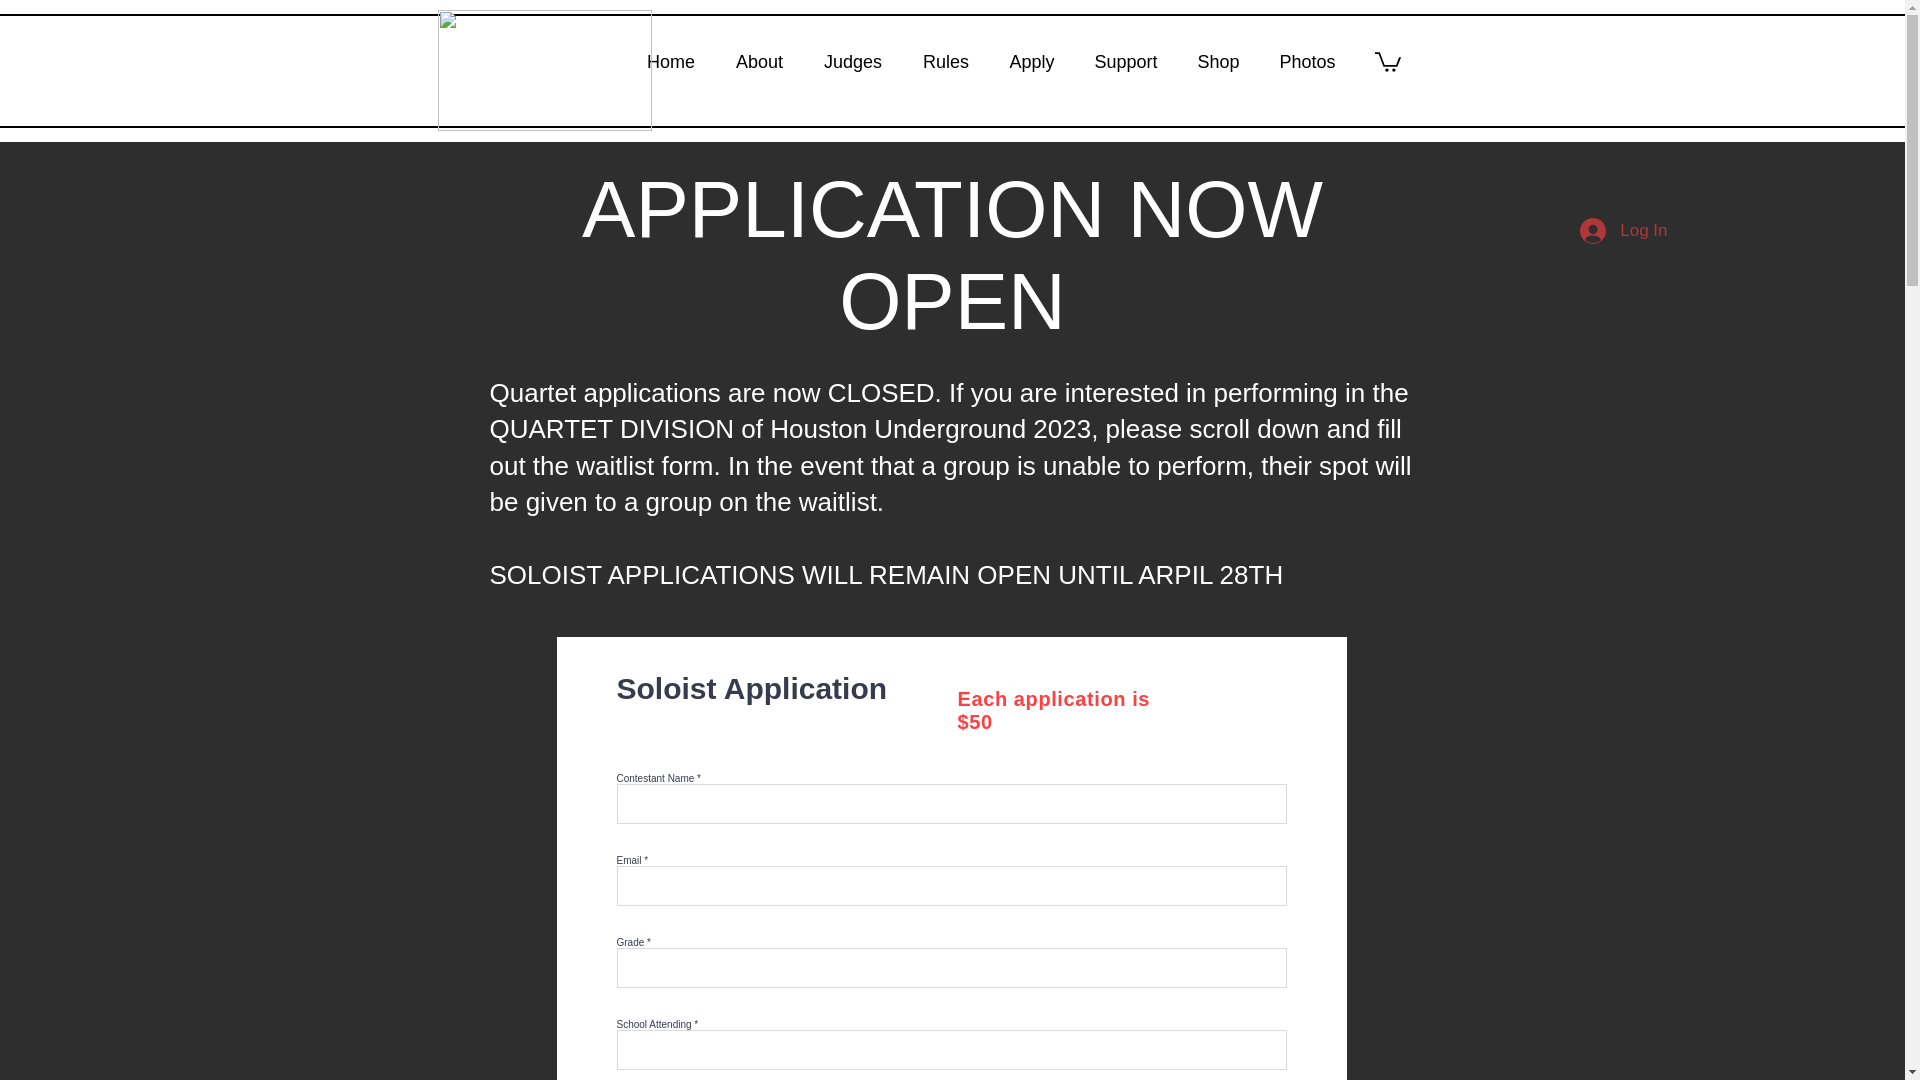  Describe the element at coordinates (670, 61) in the screenshot. I see `Home` at that location.